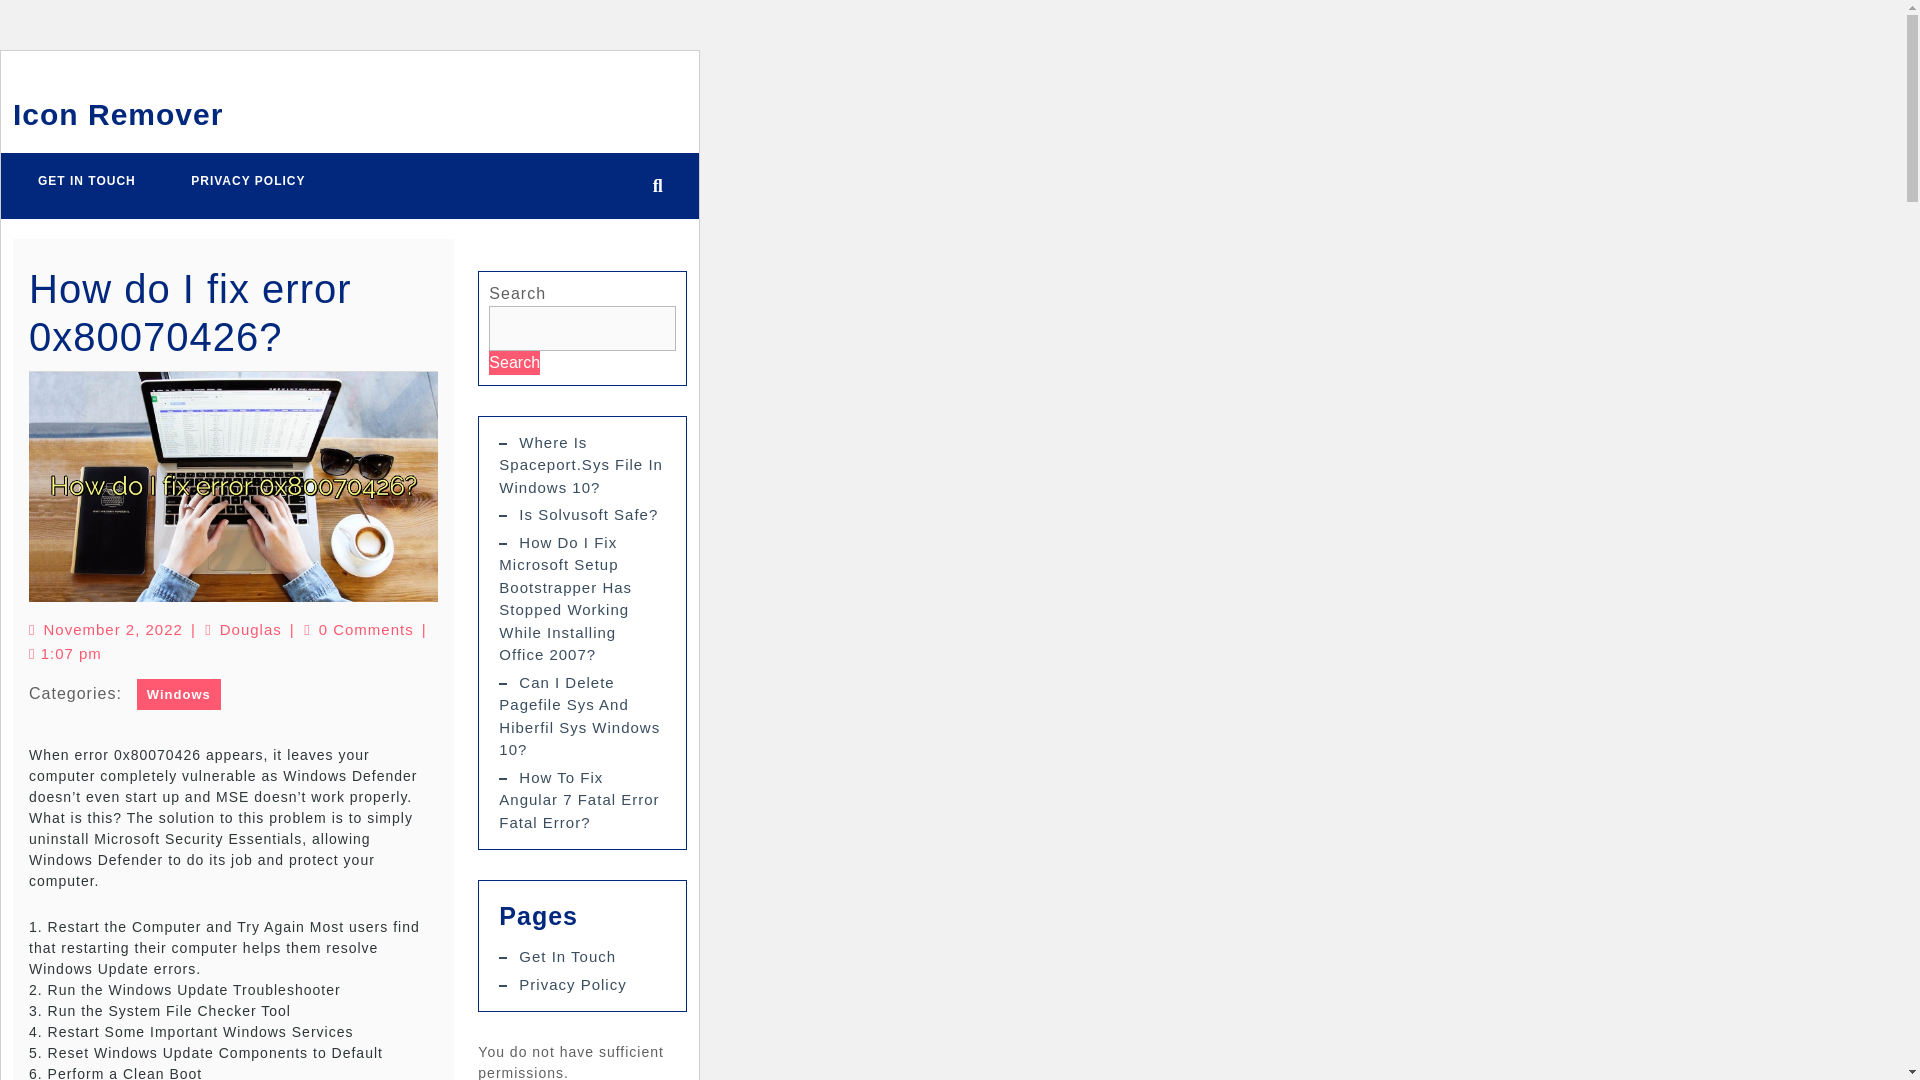  I want to click on Is Solvusoft Safe?, so click(588, 514).